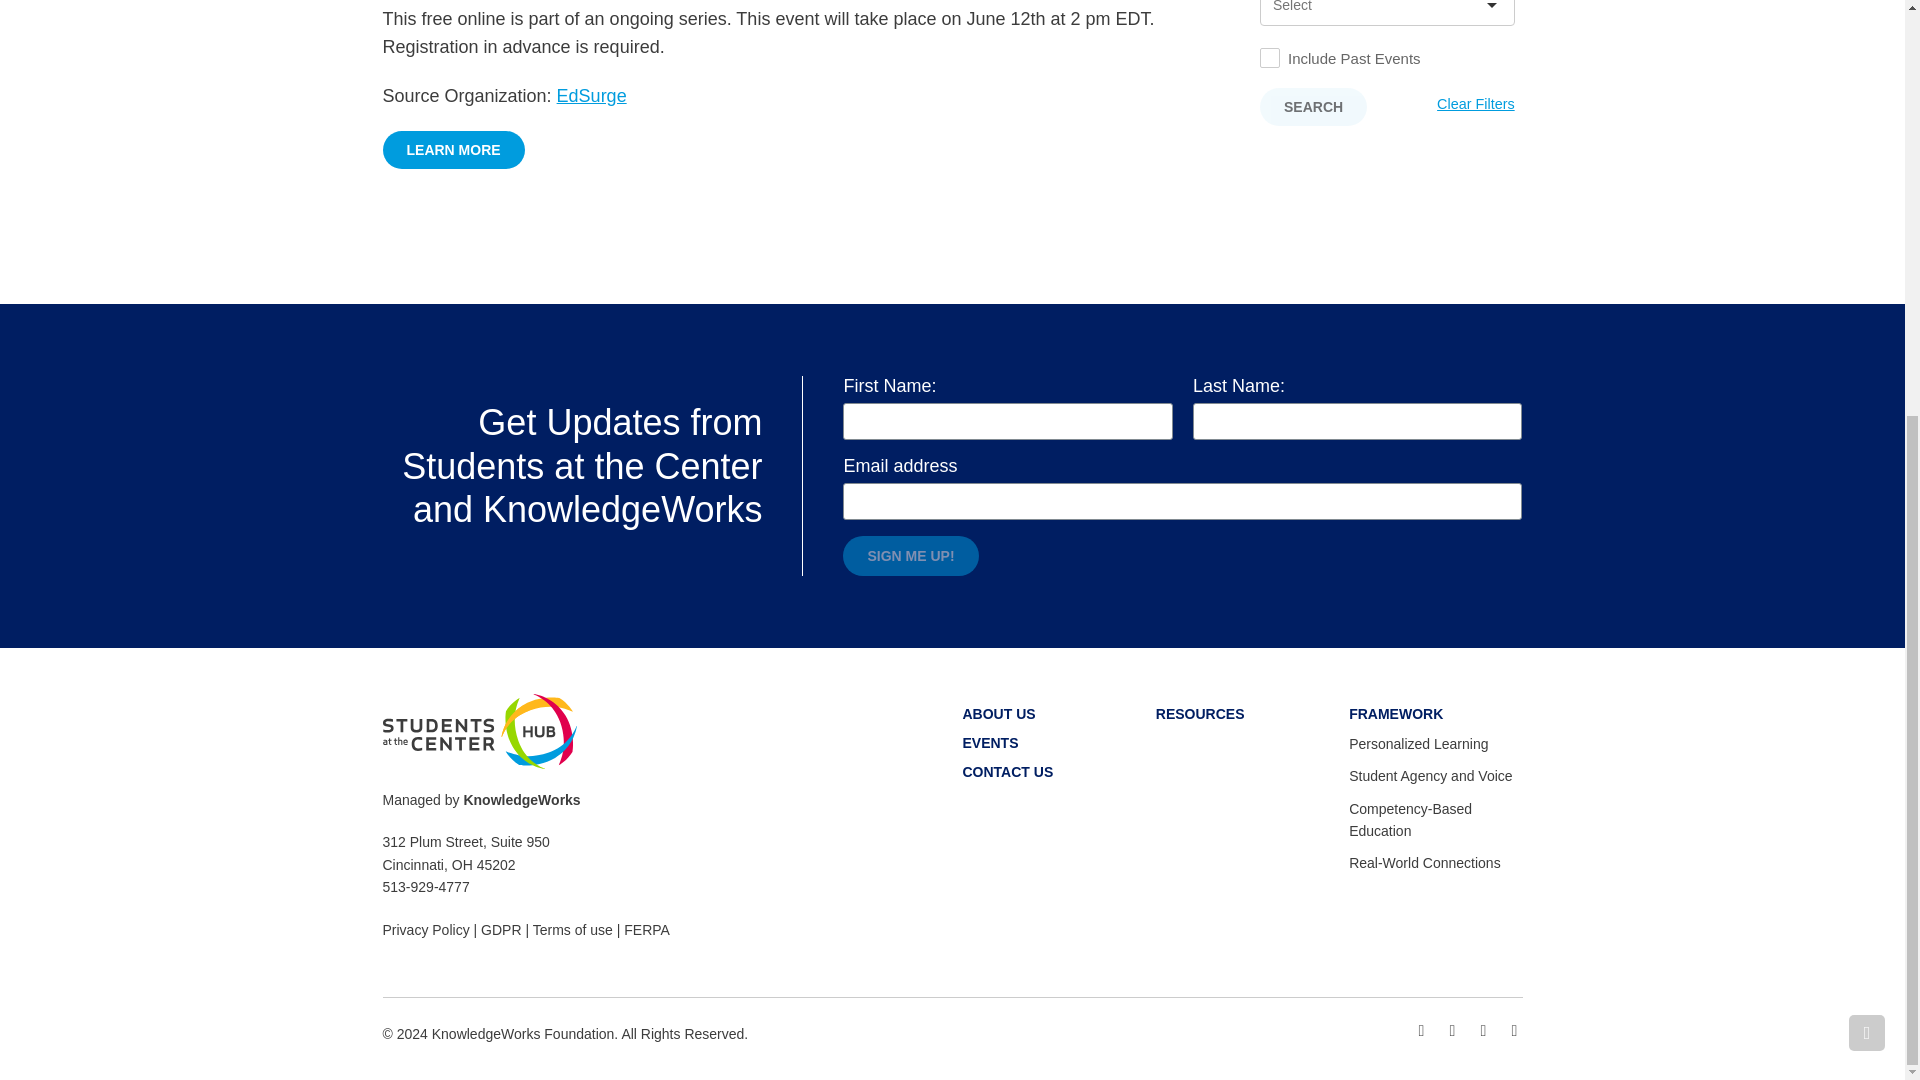 Image resolution: width=1920 pixels, height=1080 pixels. I want to click on Why? So we can send you important insights and resources., so click(1182, 500).